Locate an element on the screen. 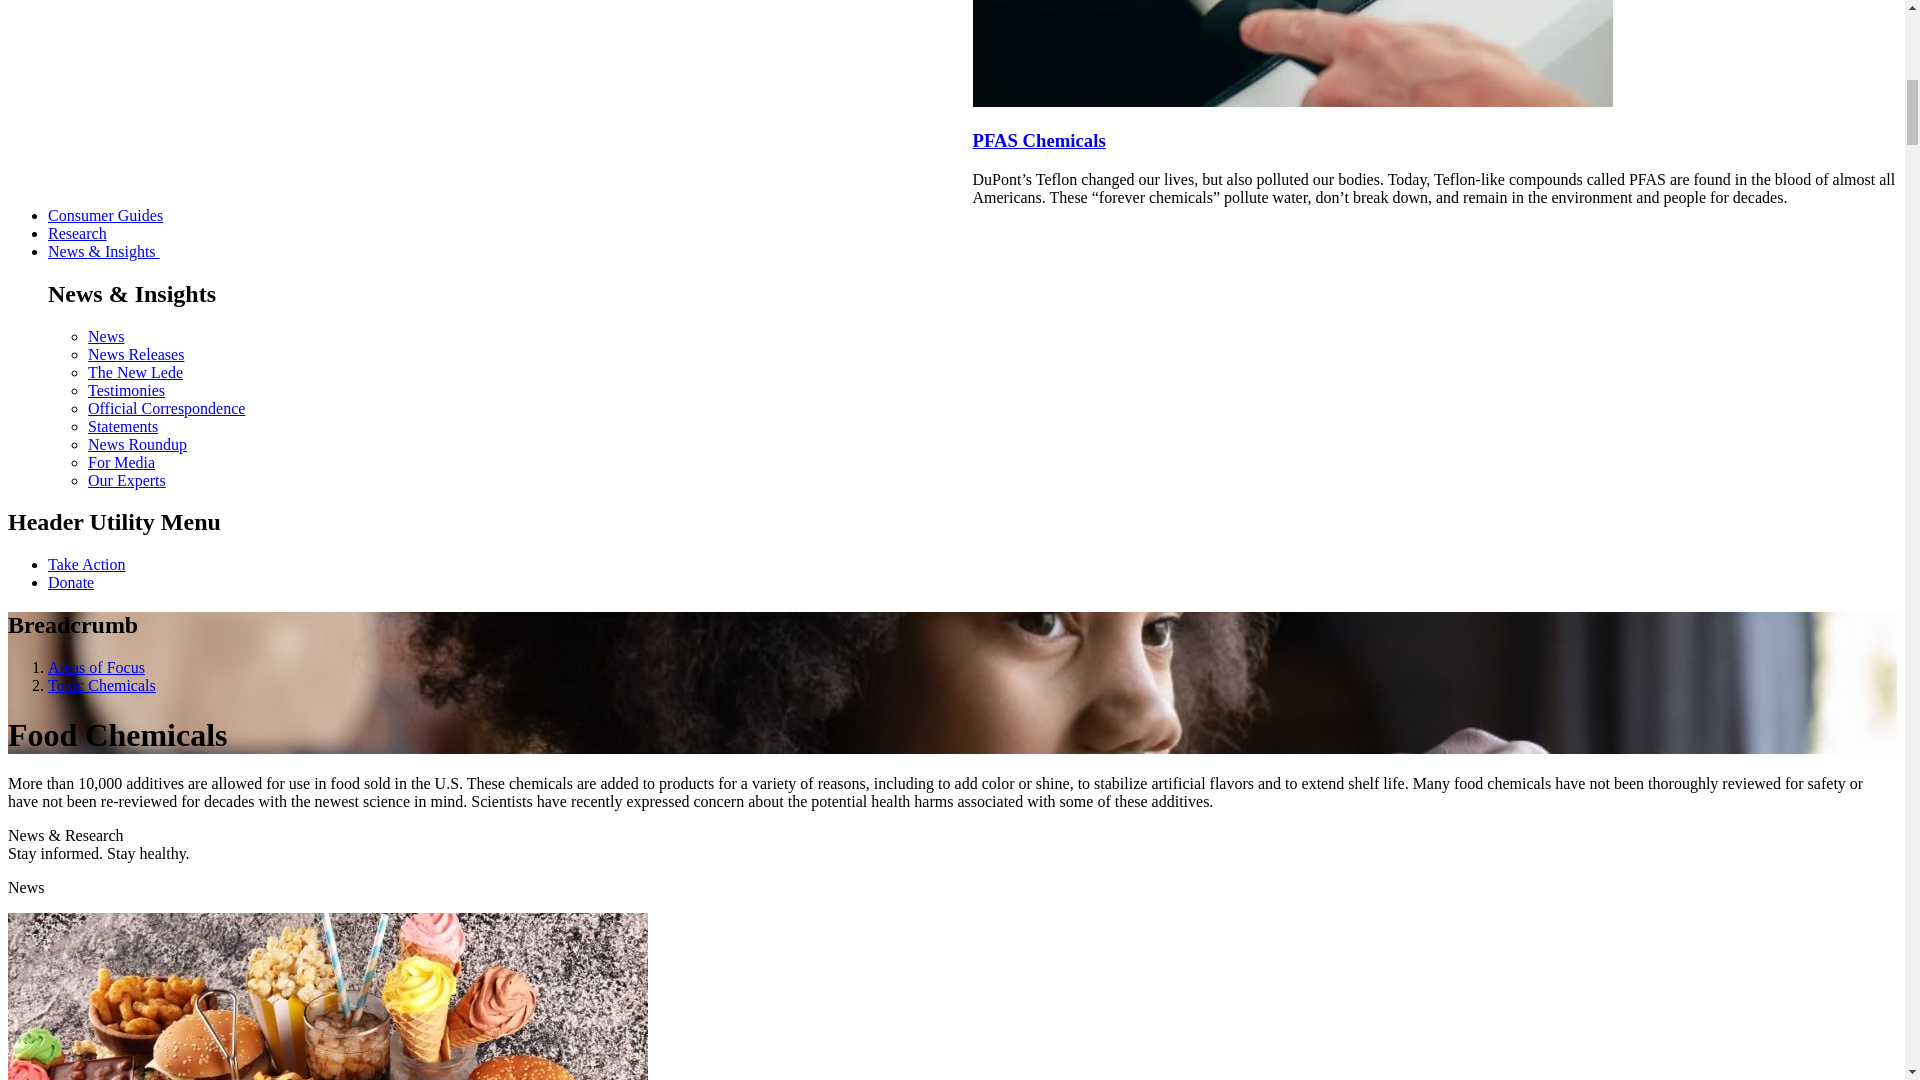 This screenshot has width=1920, height=1080. News Releases is located at coordinates (136, 354).